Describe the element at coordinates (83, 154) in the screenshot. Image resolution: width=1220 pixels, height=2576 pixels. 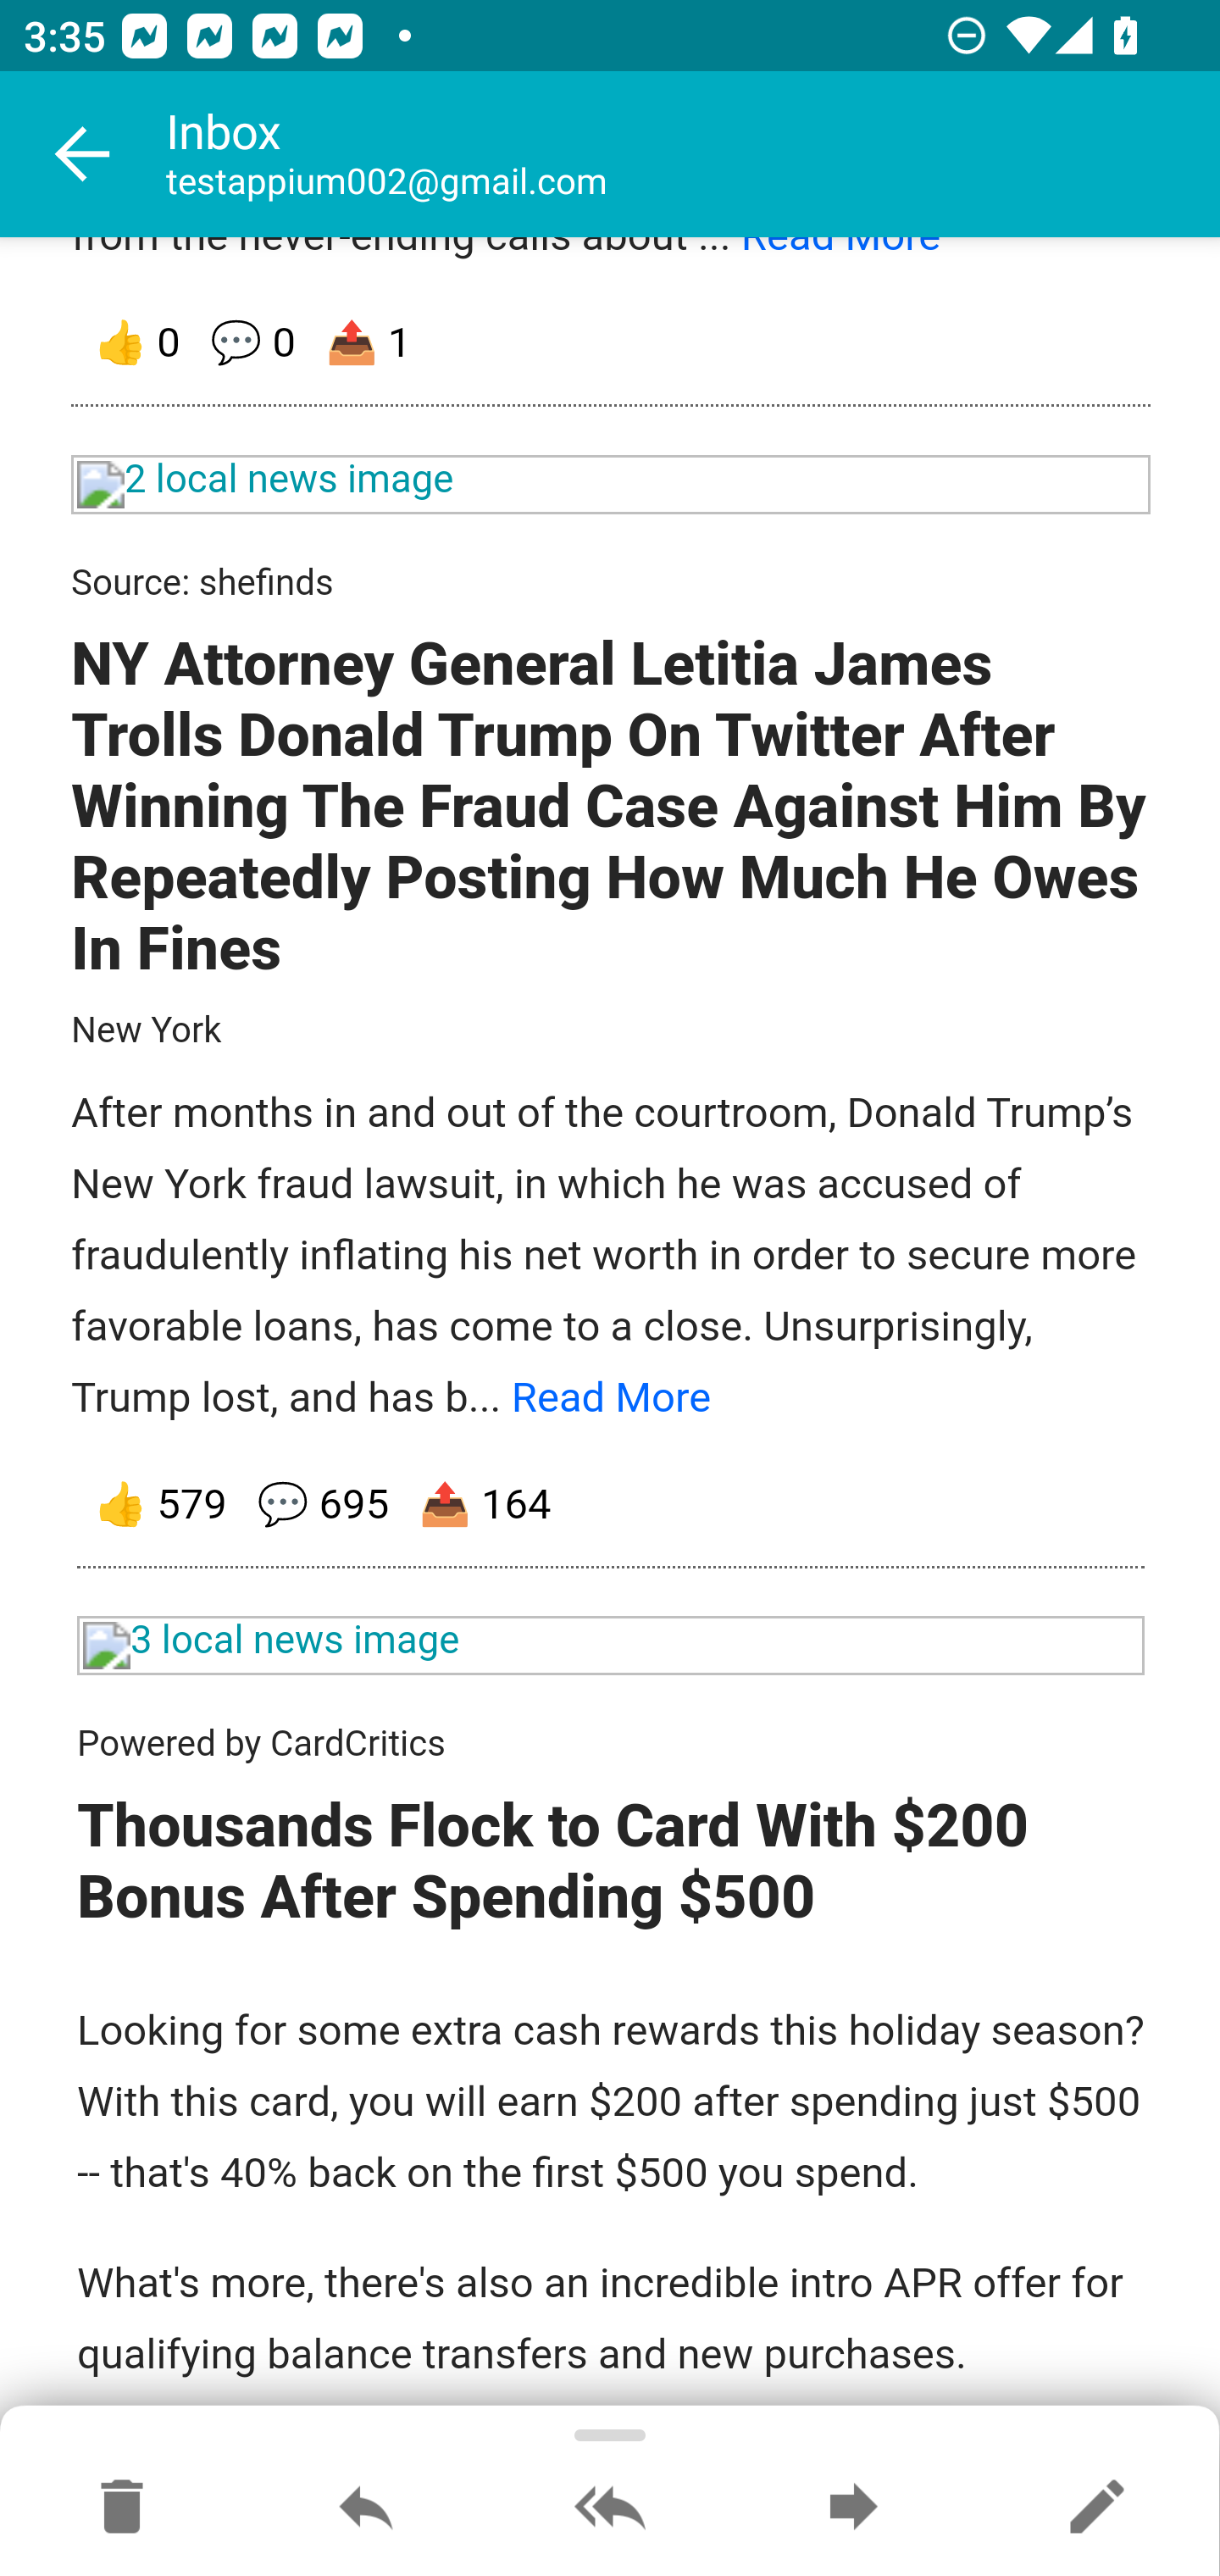
I see `Navigate up` at that location.